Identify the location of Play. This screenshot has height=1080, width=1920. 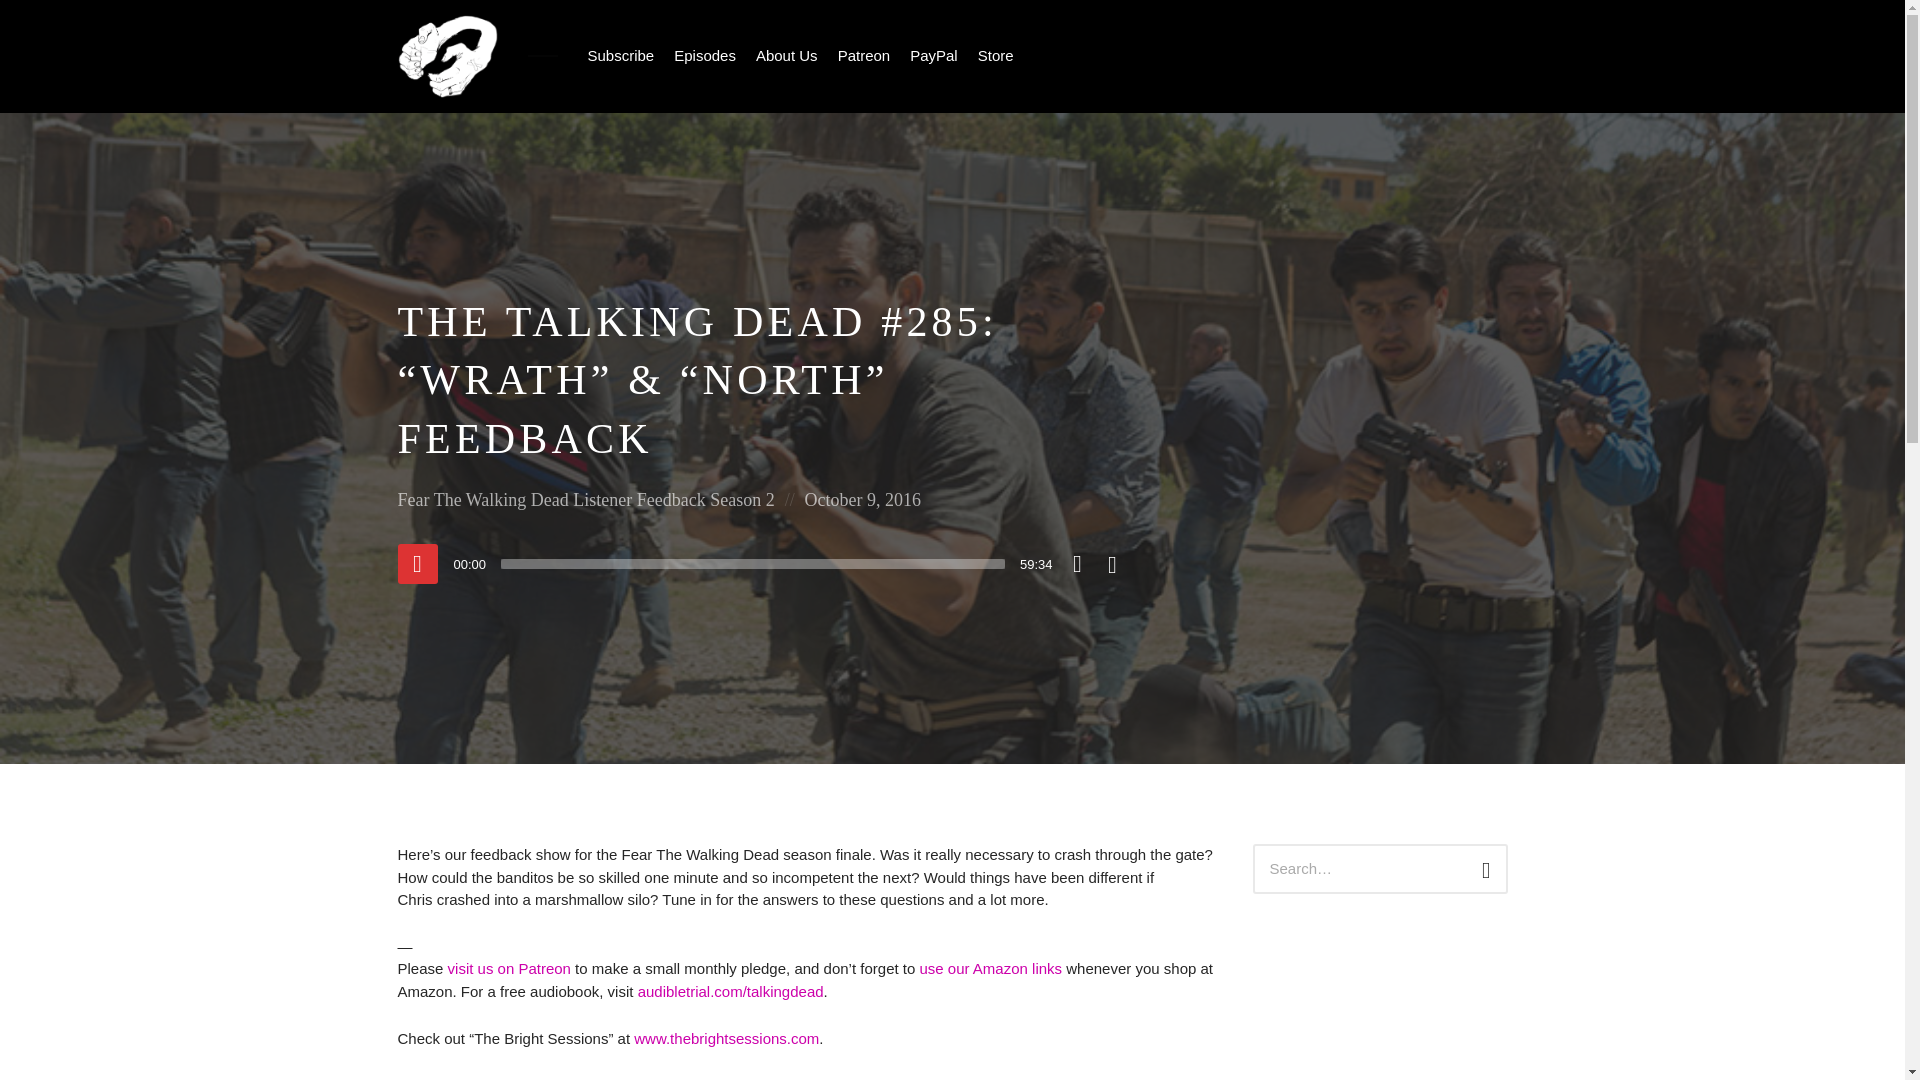
(417, 564).